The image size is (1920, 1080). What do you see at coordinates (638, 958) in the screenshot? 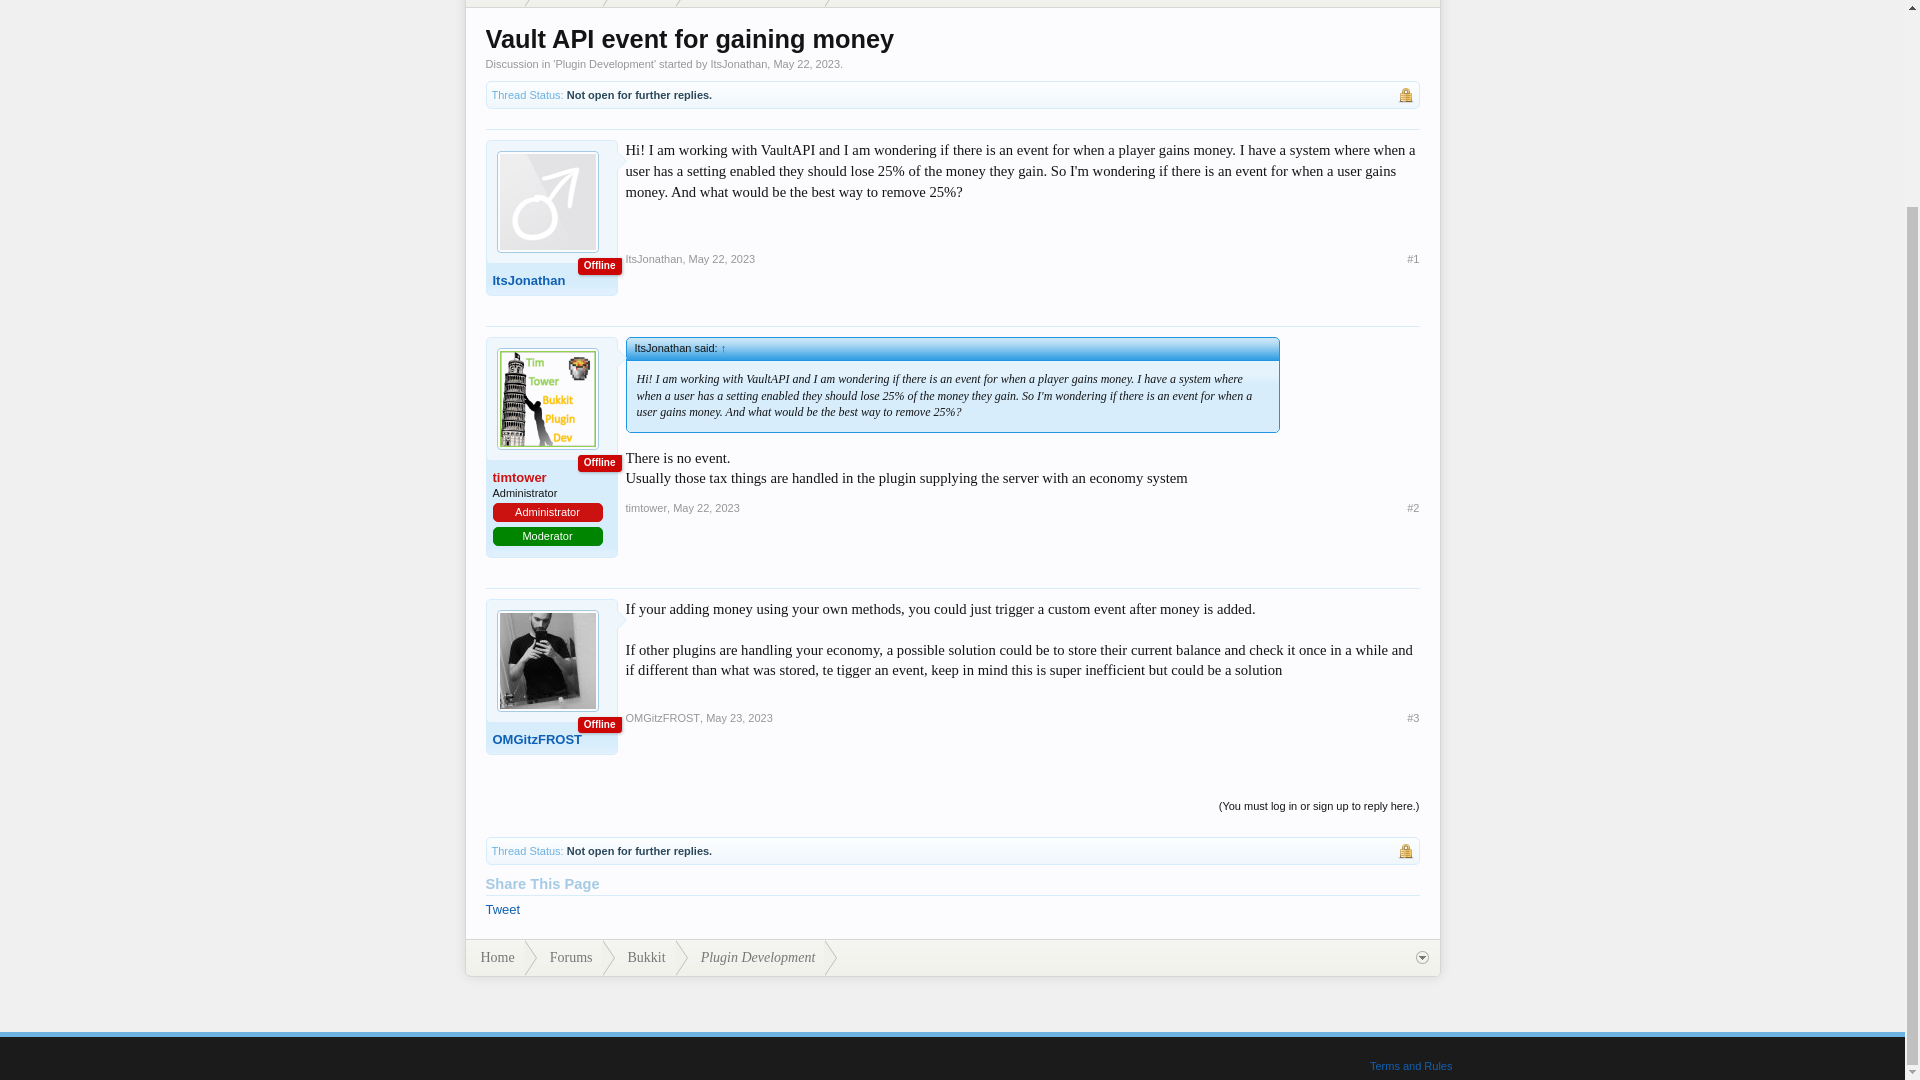
I see `Bukkit` at bounding box center [638, 958].